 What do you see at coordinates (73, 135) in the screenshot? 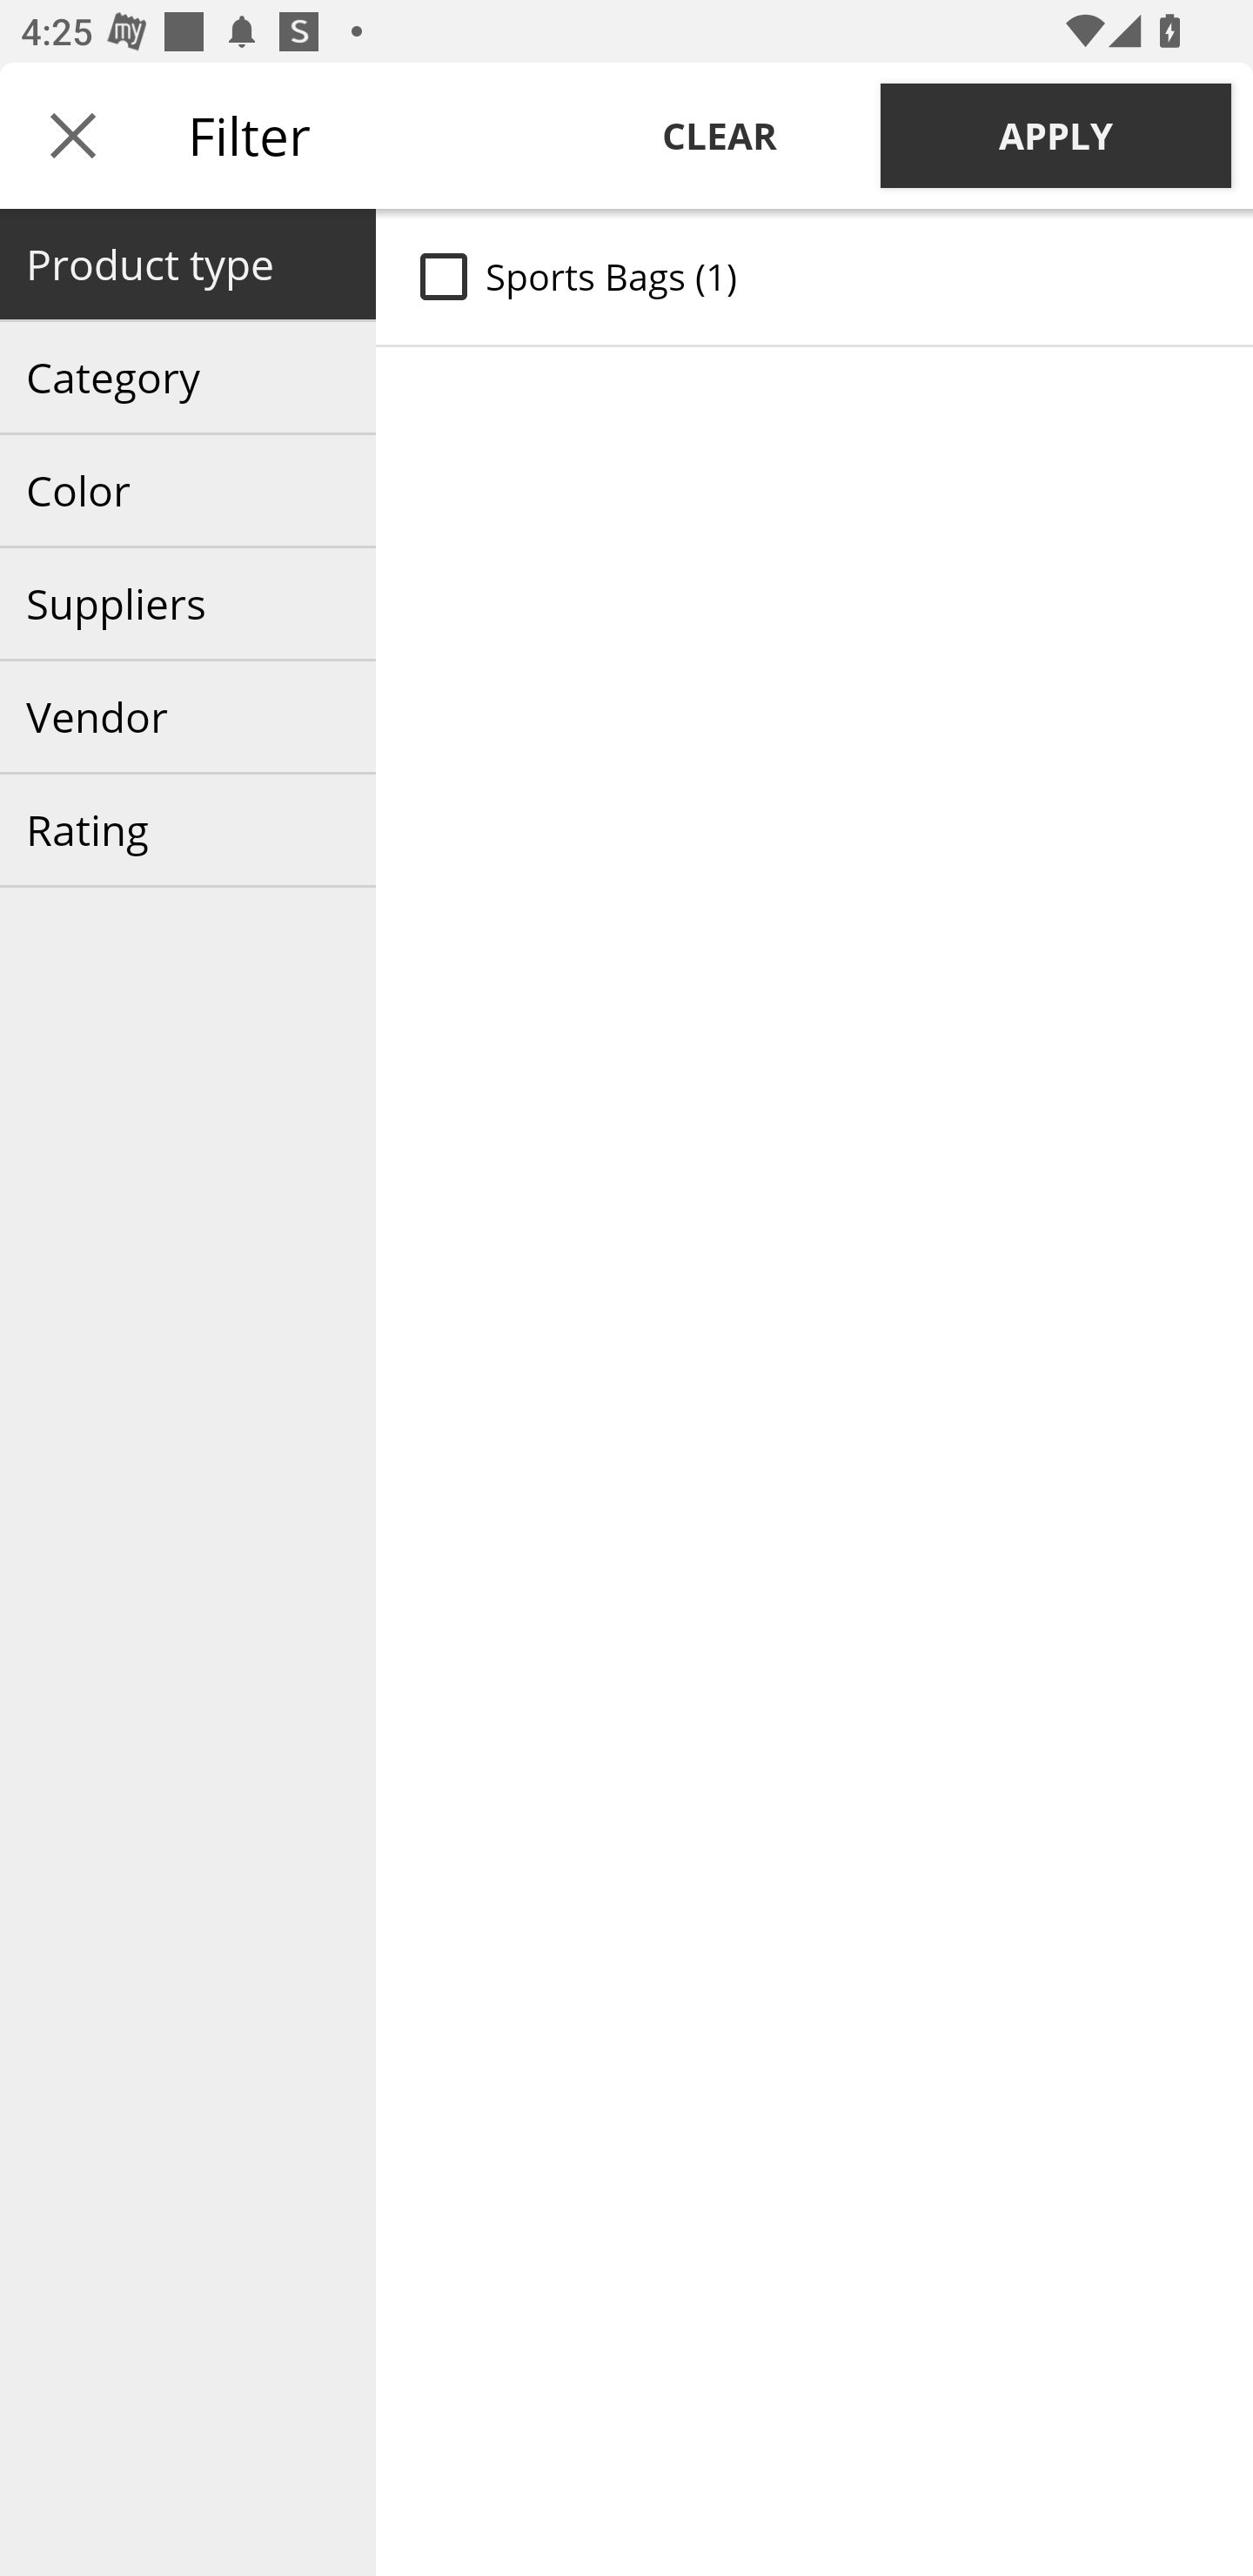
I see `Navigate up` at bounding box center [73, 135].